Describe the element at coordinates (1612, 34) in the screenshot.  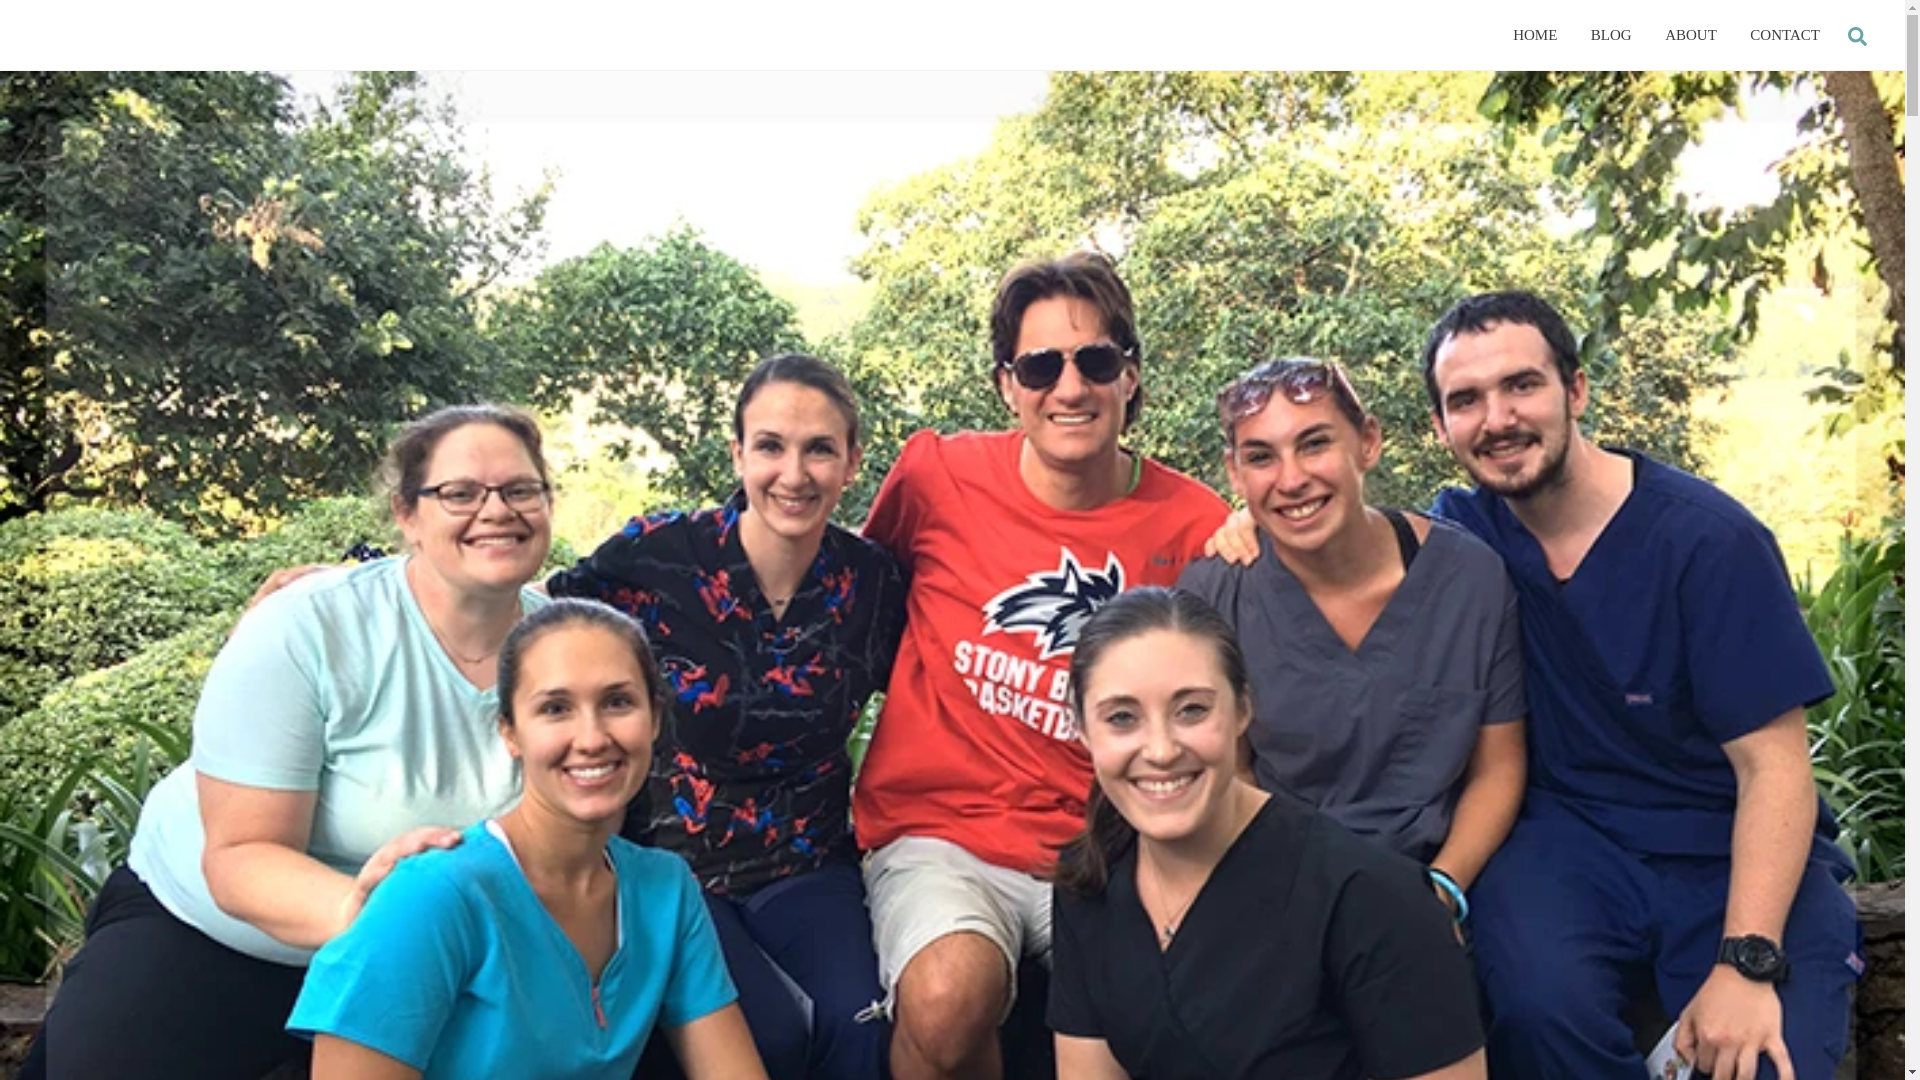
I see `CONTACT` at that location.